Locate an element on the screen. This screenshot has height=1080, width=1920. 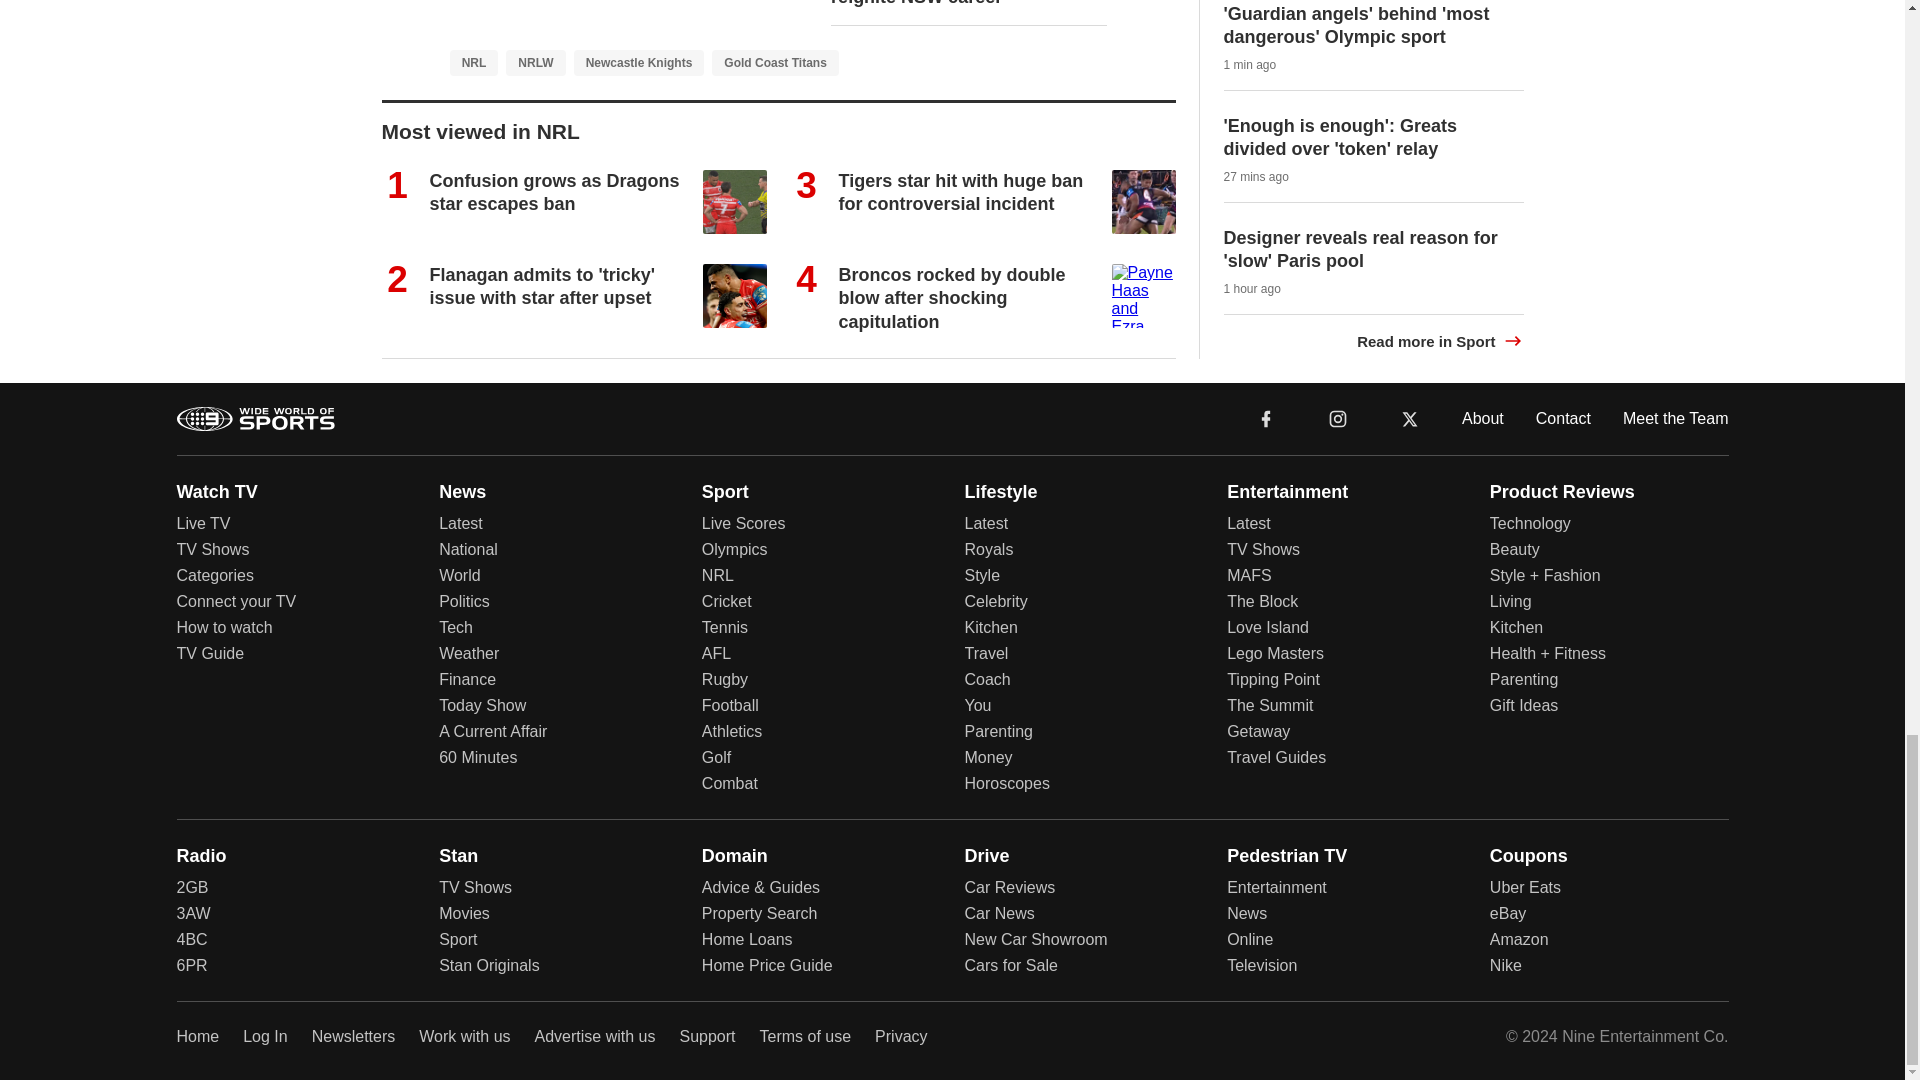
Flanagan admits to 'tricky' issue with star after upset is located at coordinates (543, 286).